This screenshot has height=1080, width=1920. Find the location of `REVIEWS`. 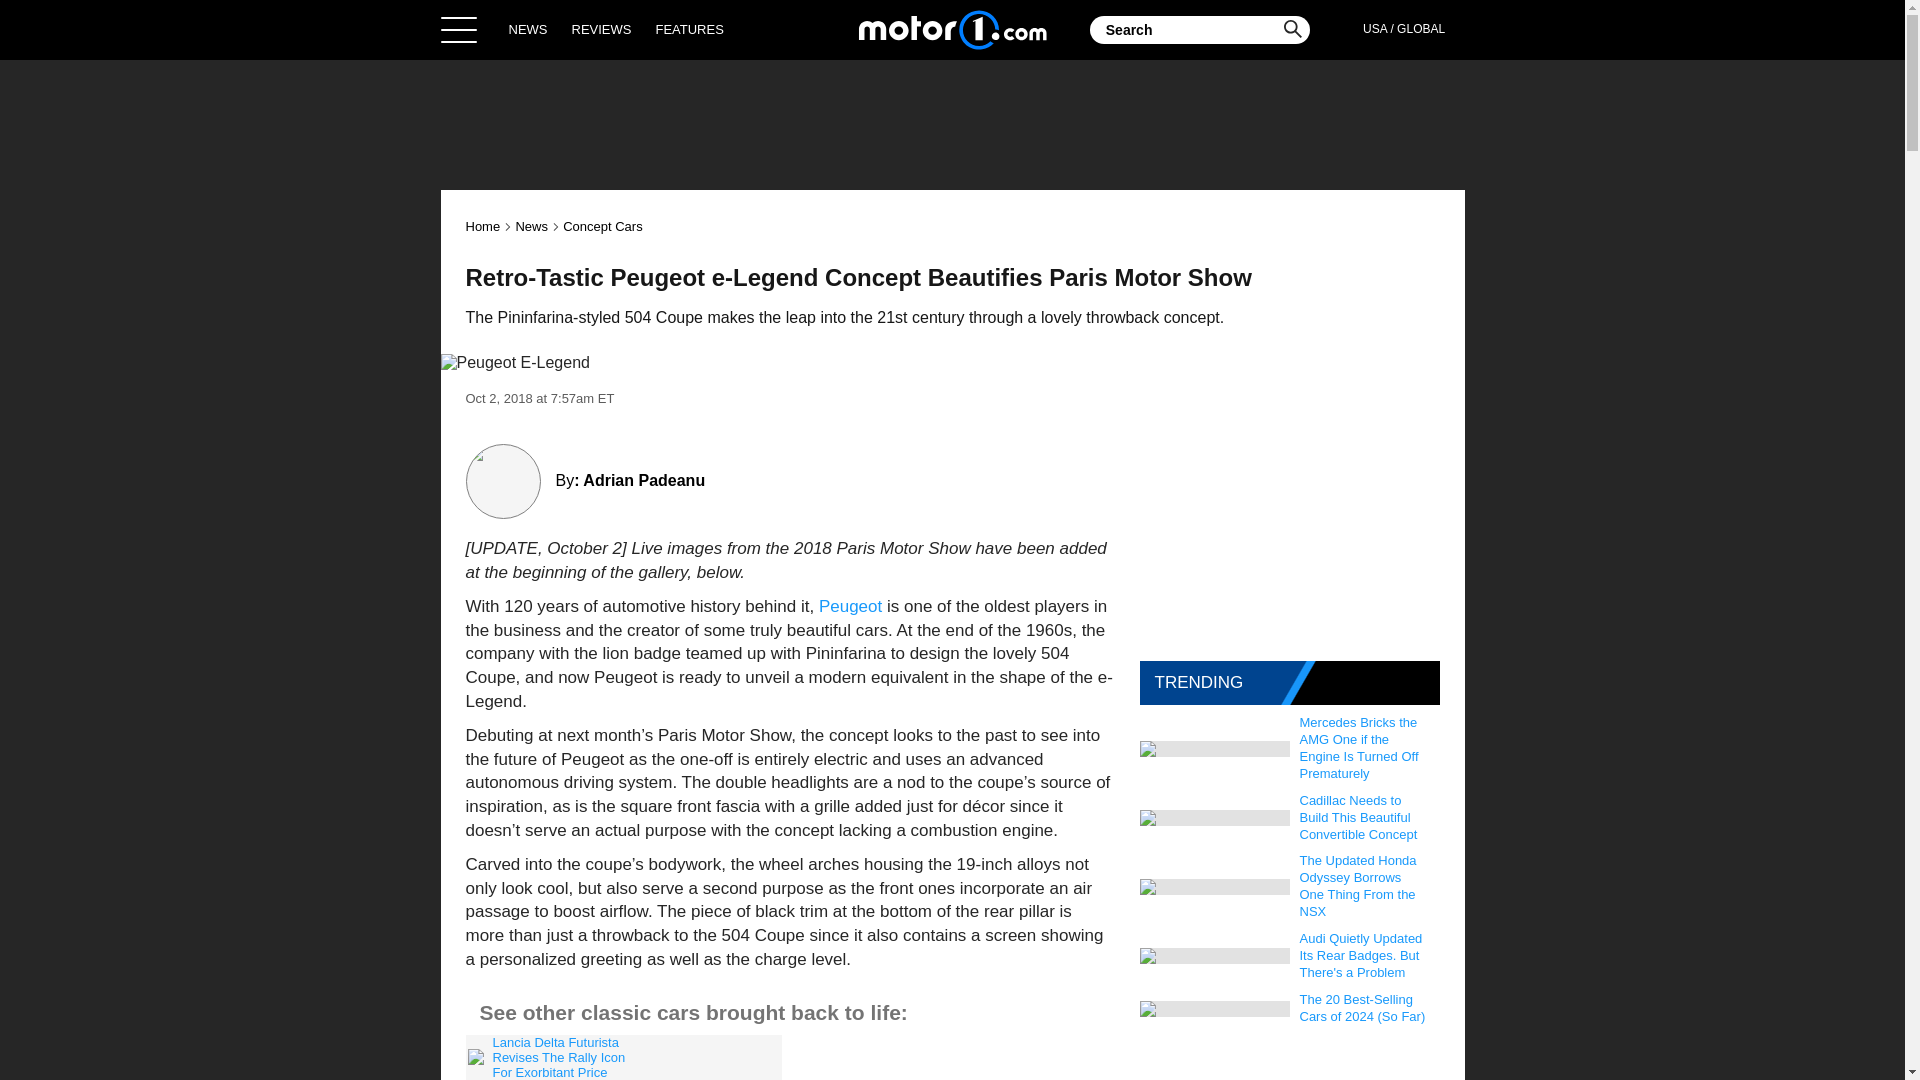

REVIEWS is located at coordinates (602, 29).